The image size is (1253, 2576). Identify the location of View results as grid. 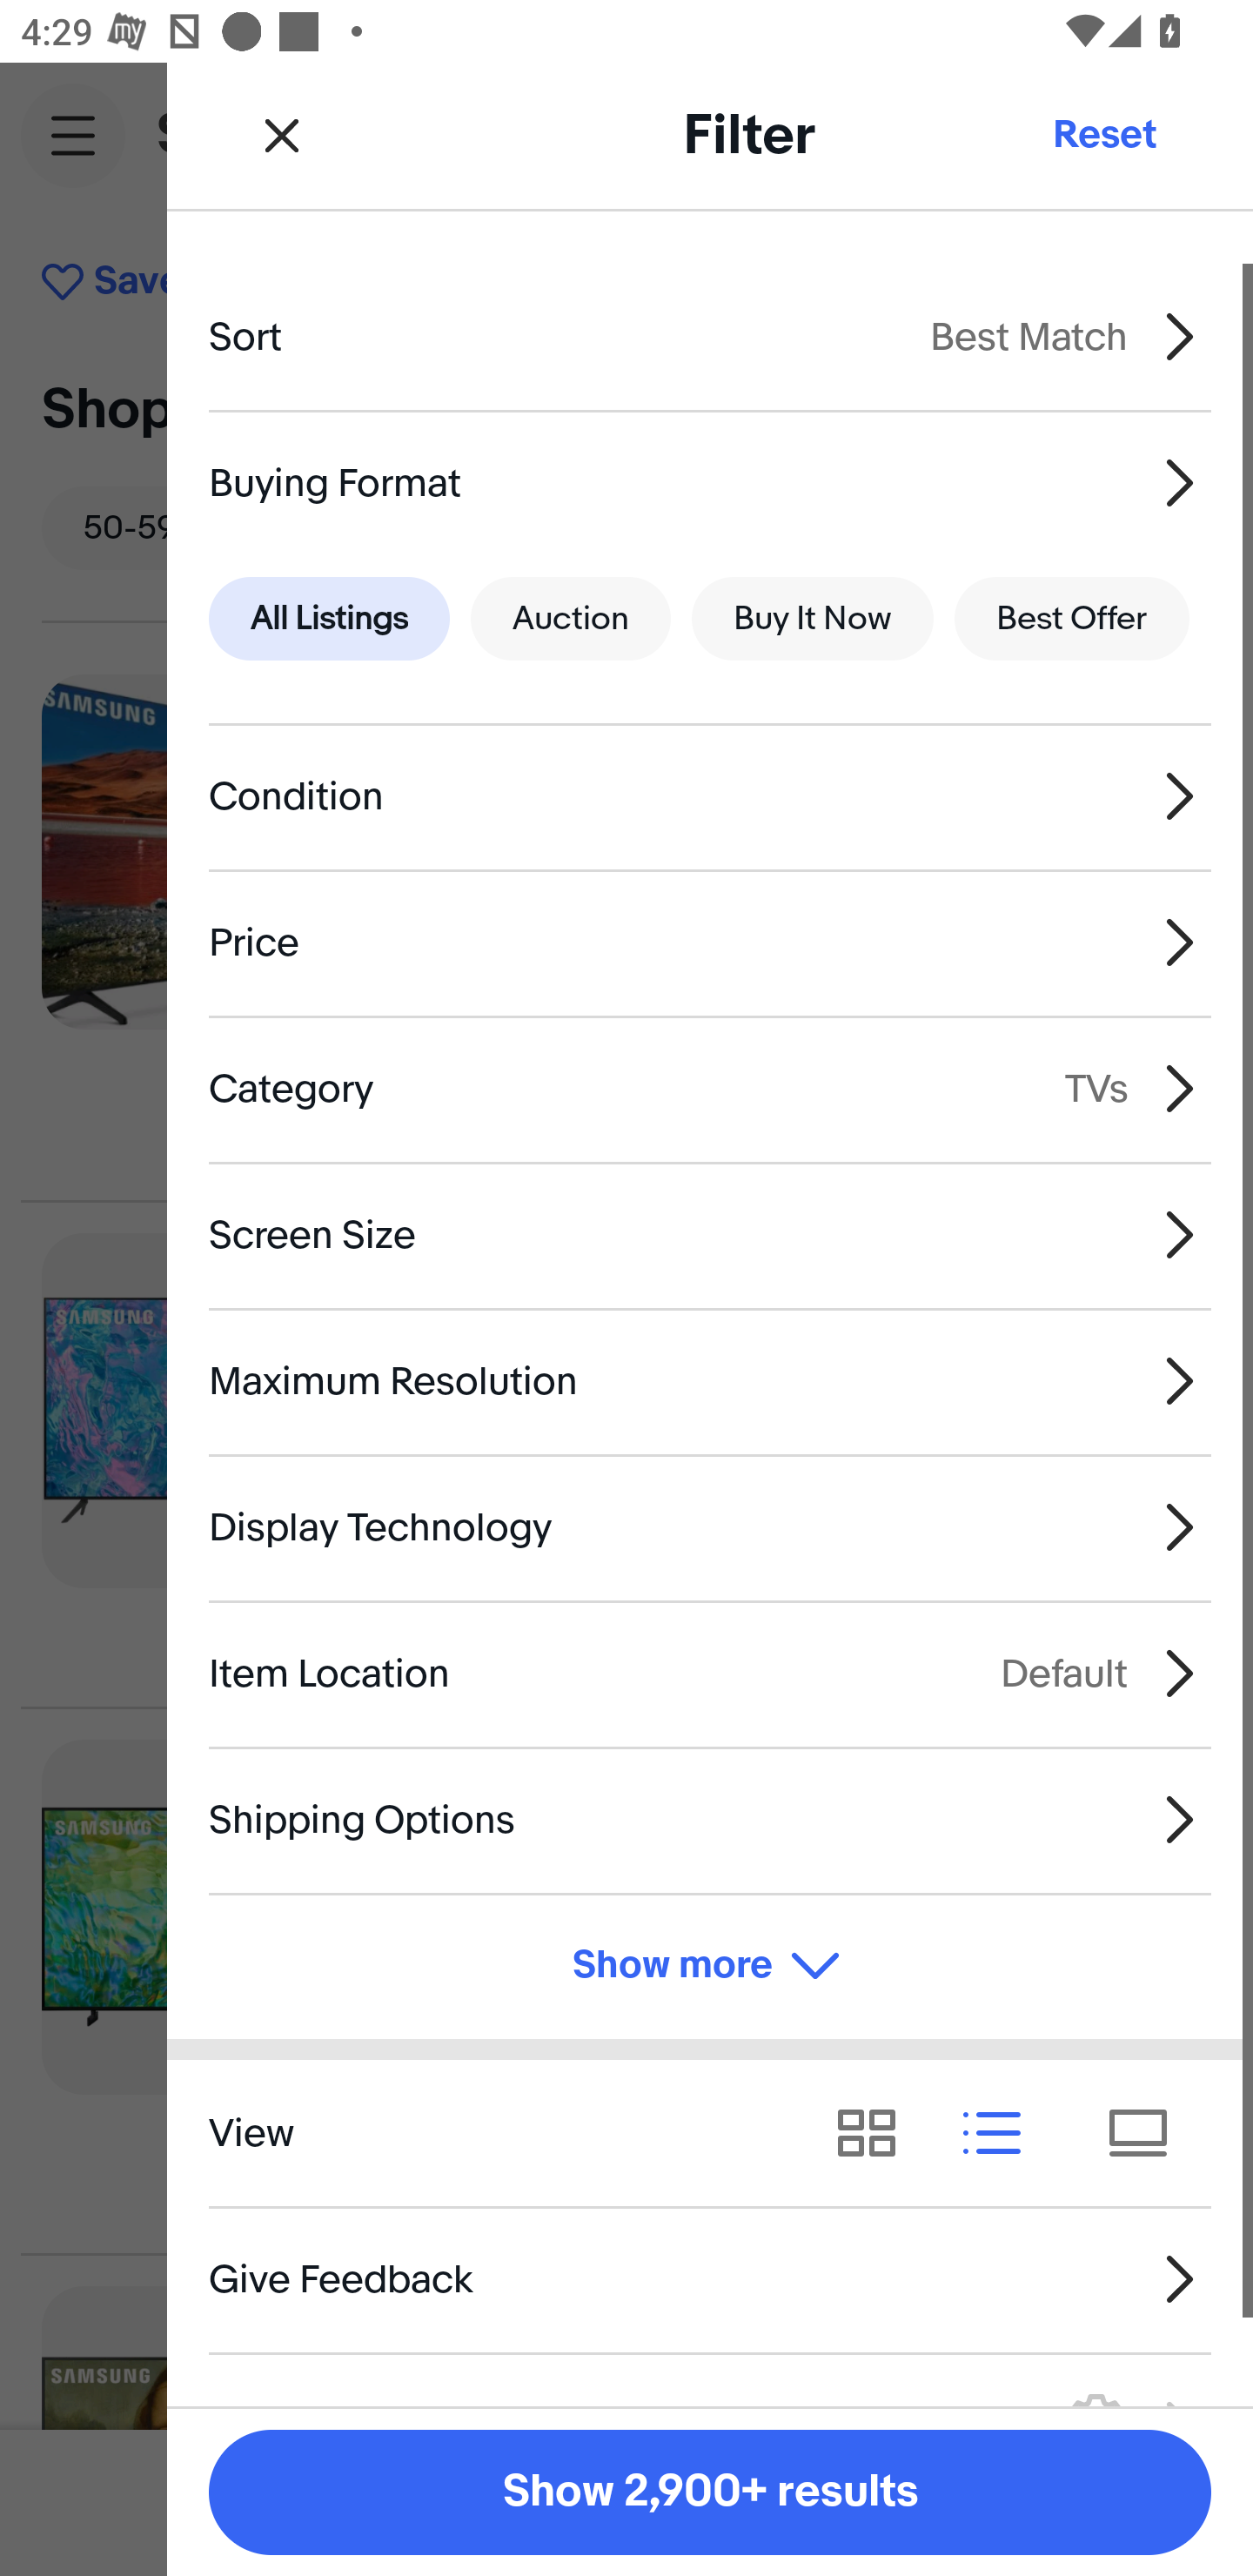
(877, 2132).